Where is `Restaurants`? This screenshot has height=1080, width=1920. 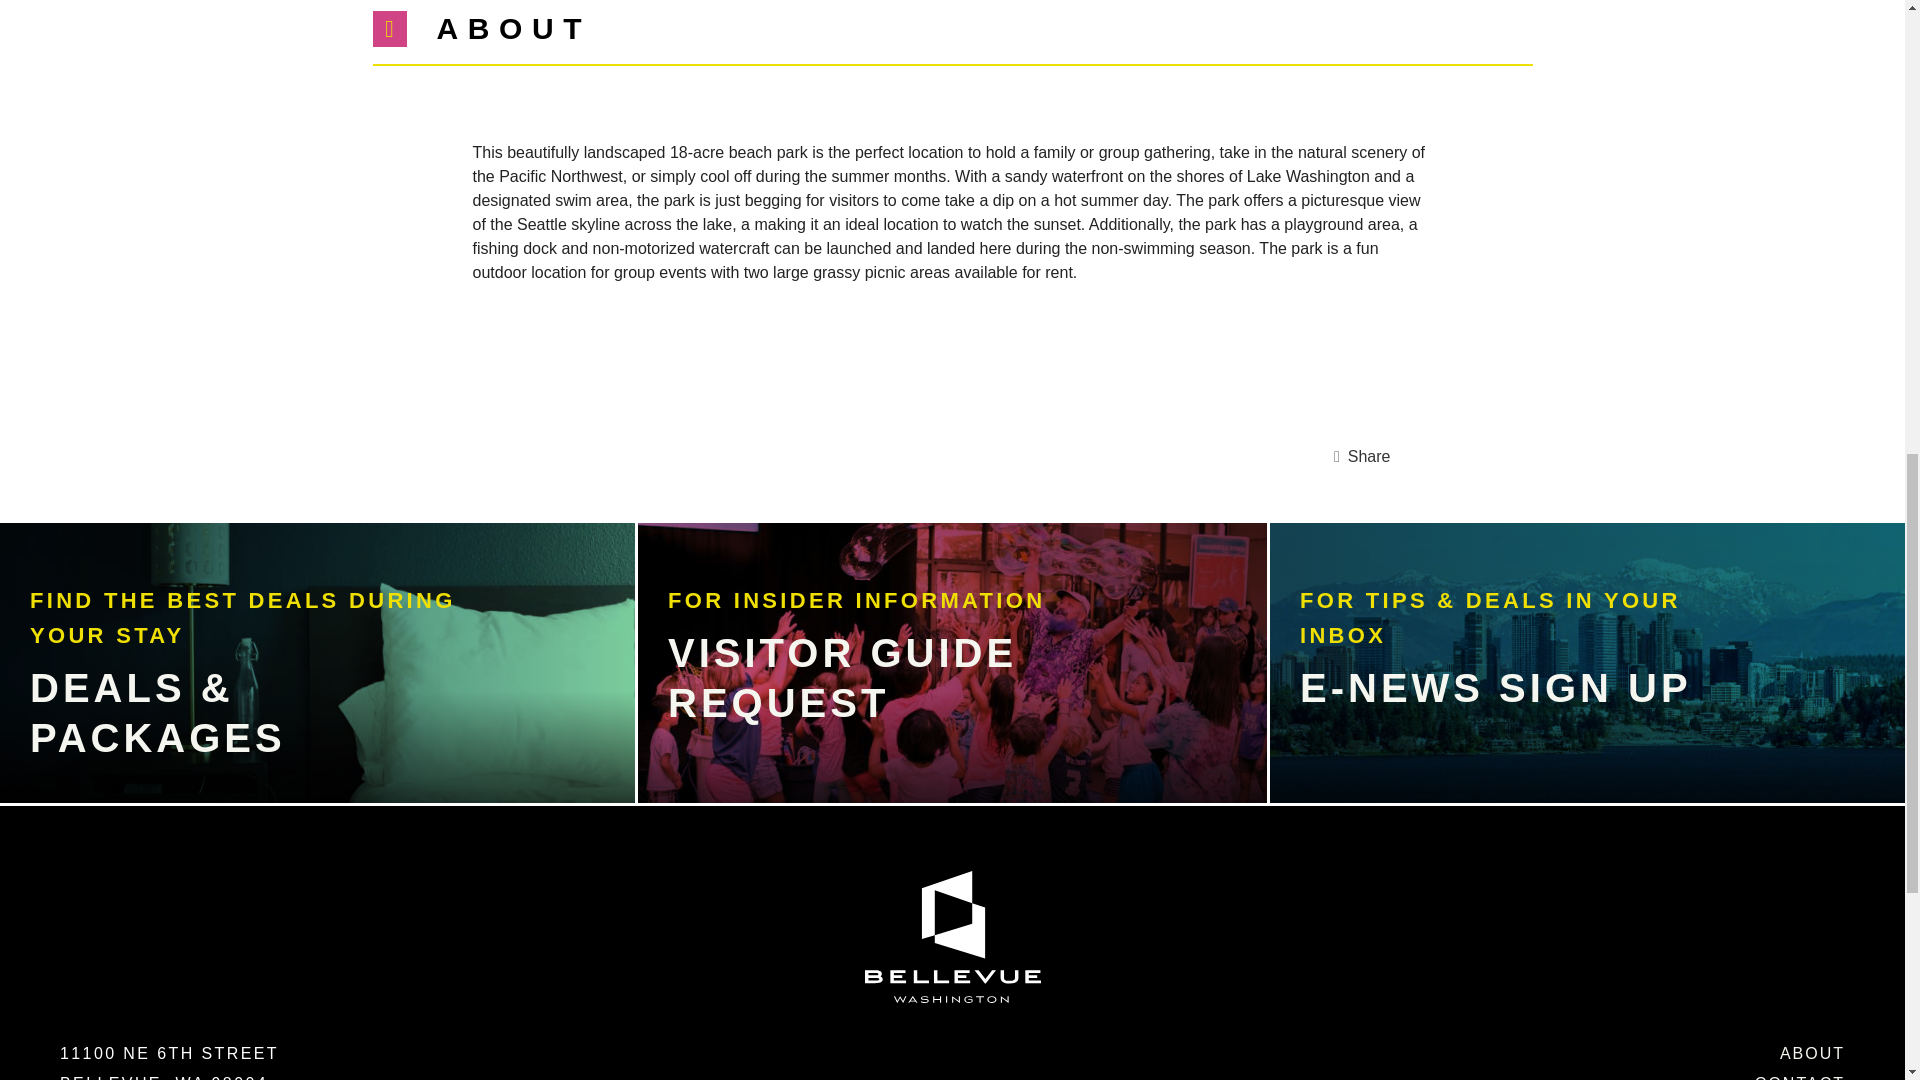
Restaurants is located at coordinates (280, 465).